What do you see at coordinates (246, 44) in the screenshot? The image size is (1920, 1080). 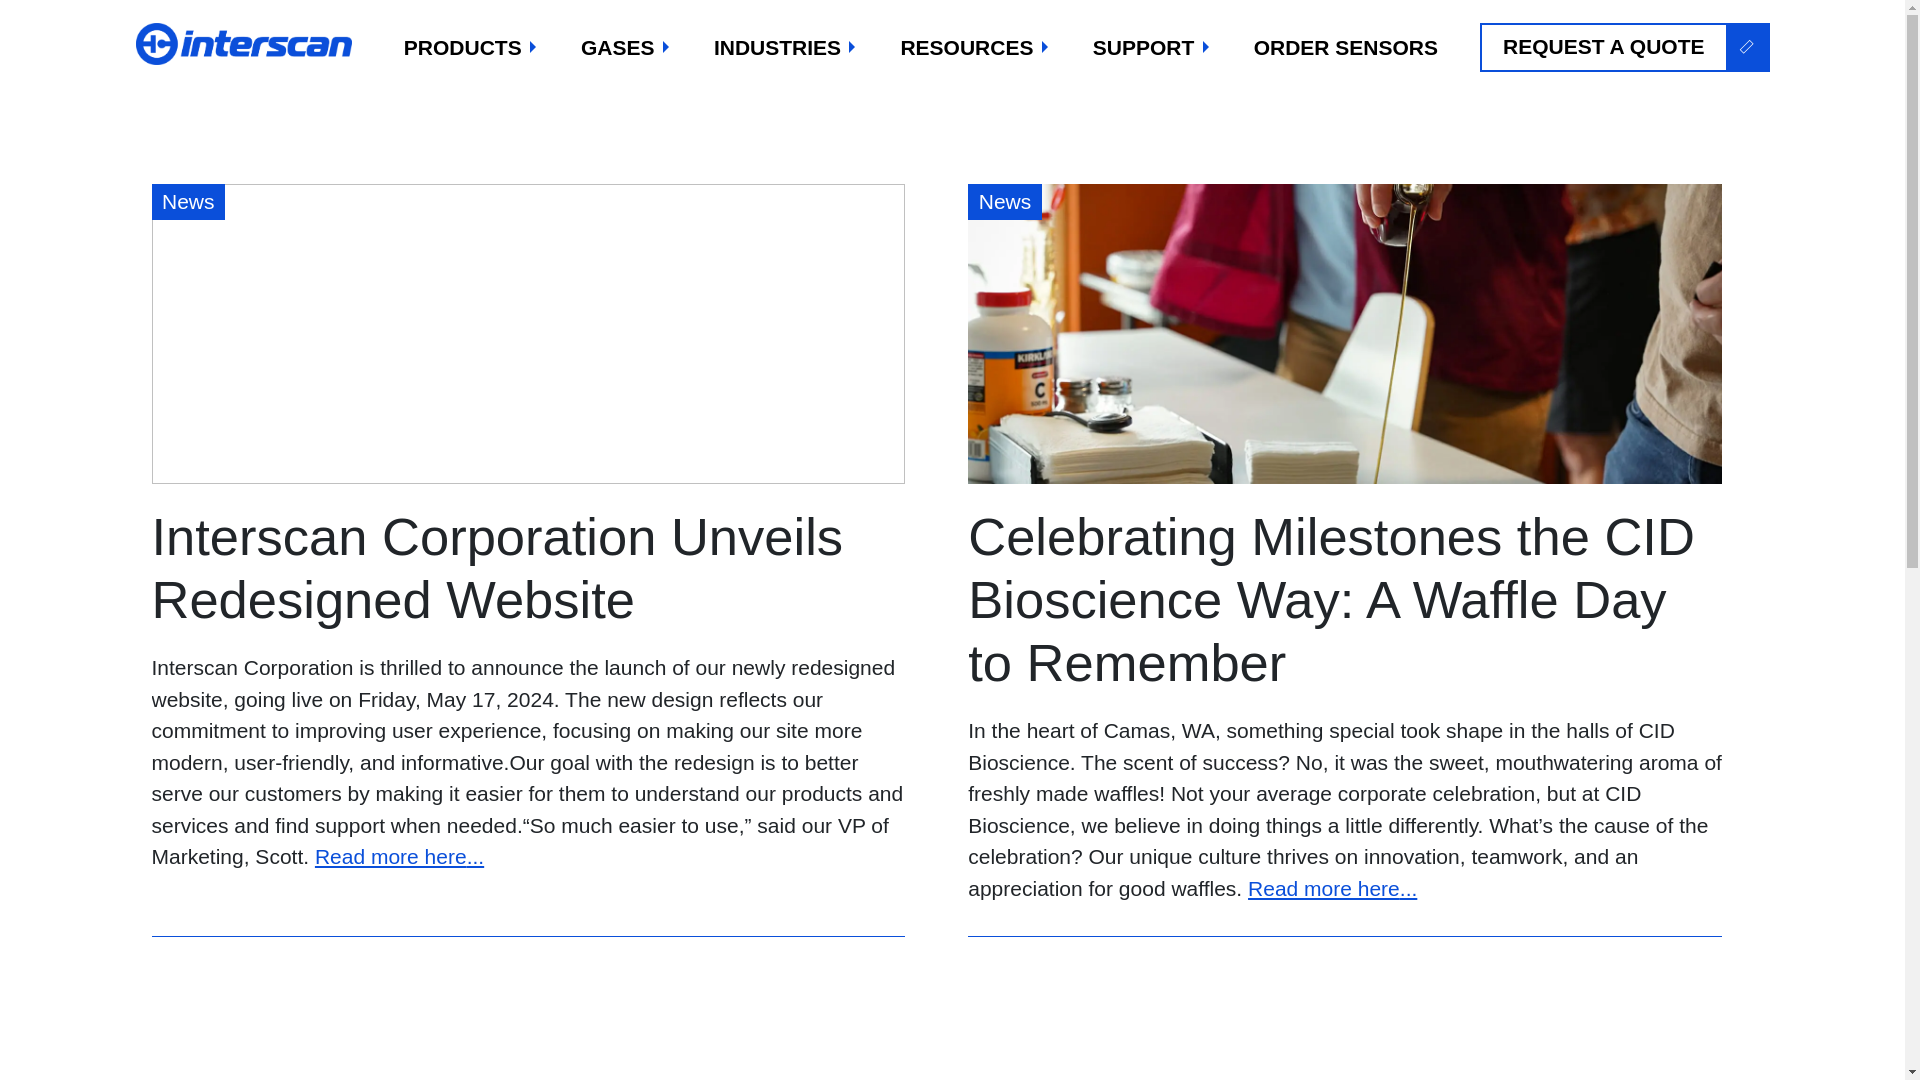 I see `Interscan Corporation` at bounding box center [246, 44].